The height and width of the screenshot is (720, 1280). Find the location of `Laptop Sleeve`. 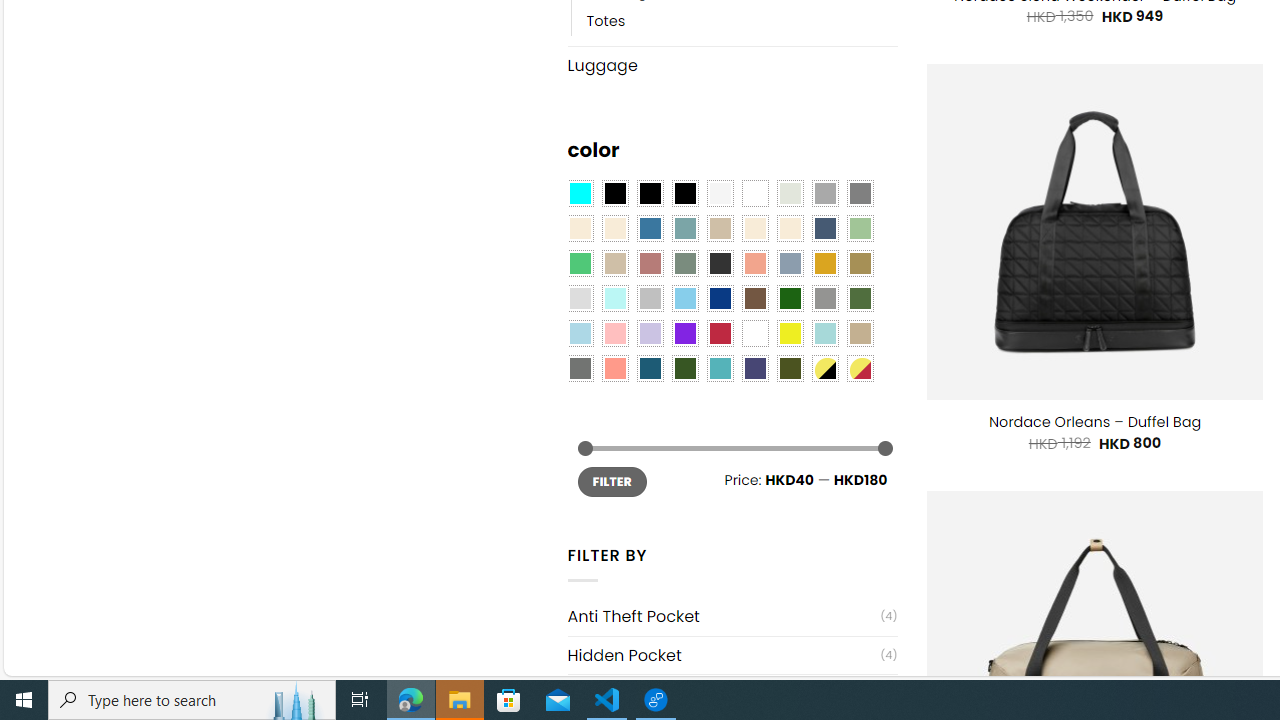

Laptop Sleeve is located at coordinates (724, 694).